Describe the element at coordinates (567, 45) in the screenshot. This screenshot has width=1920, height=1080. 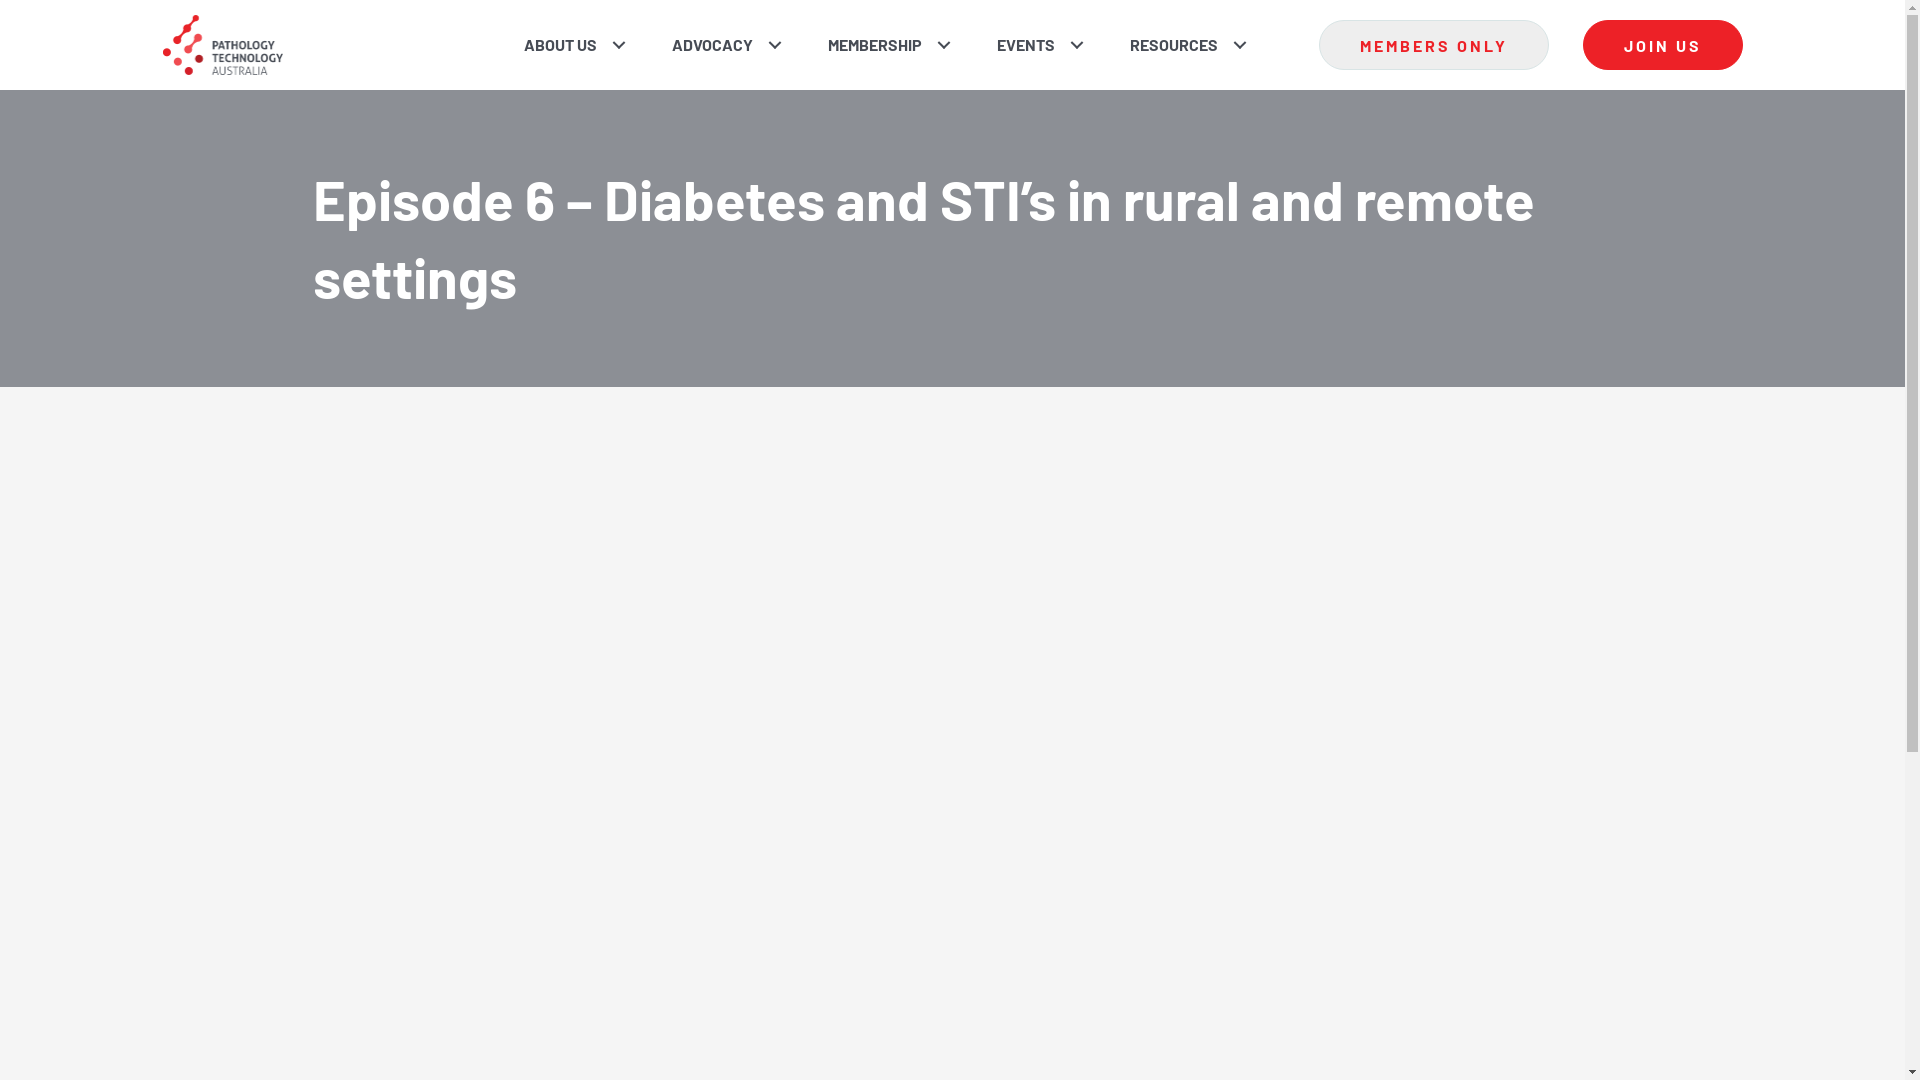
I see `ABOUT US` at that location.